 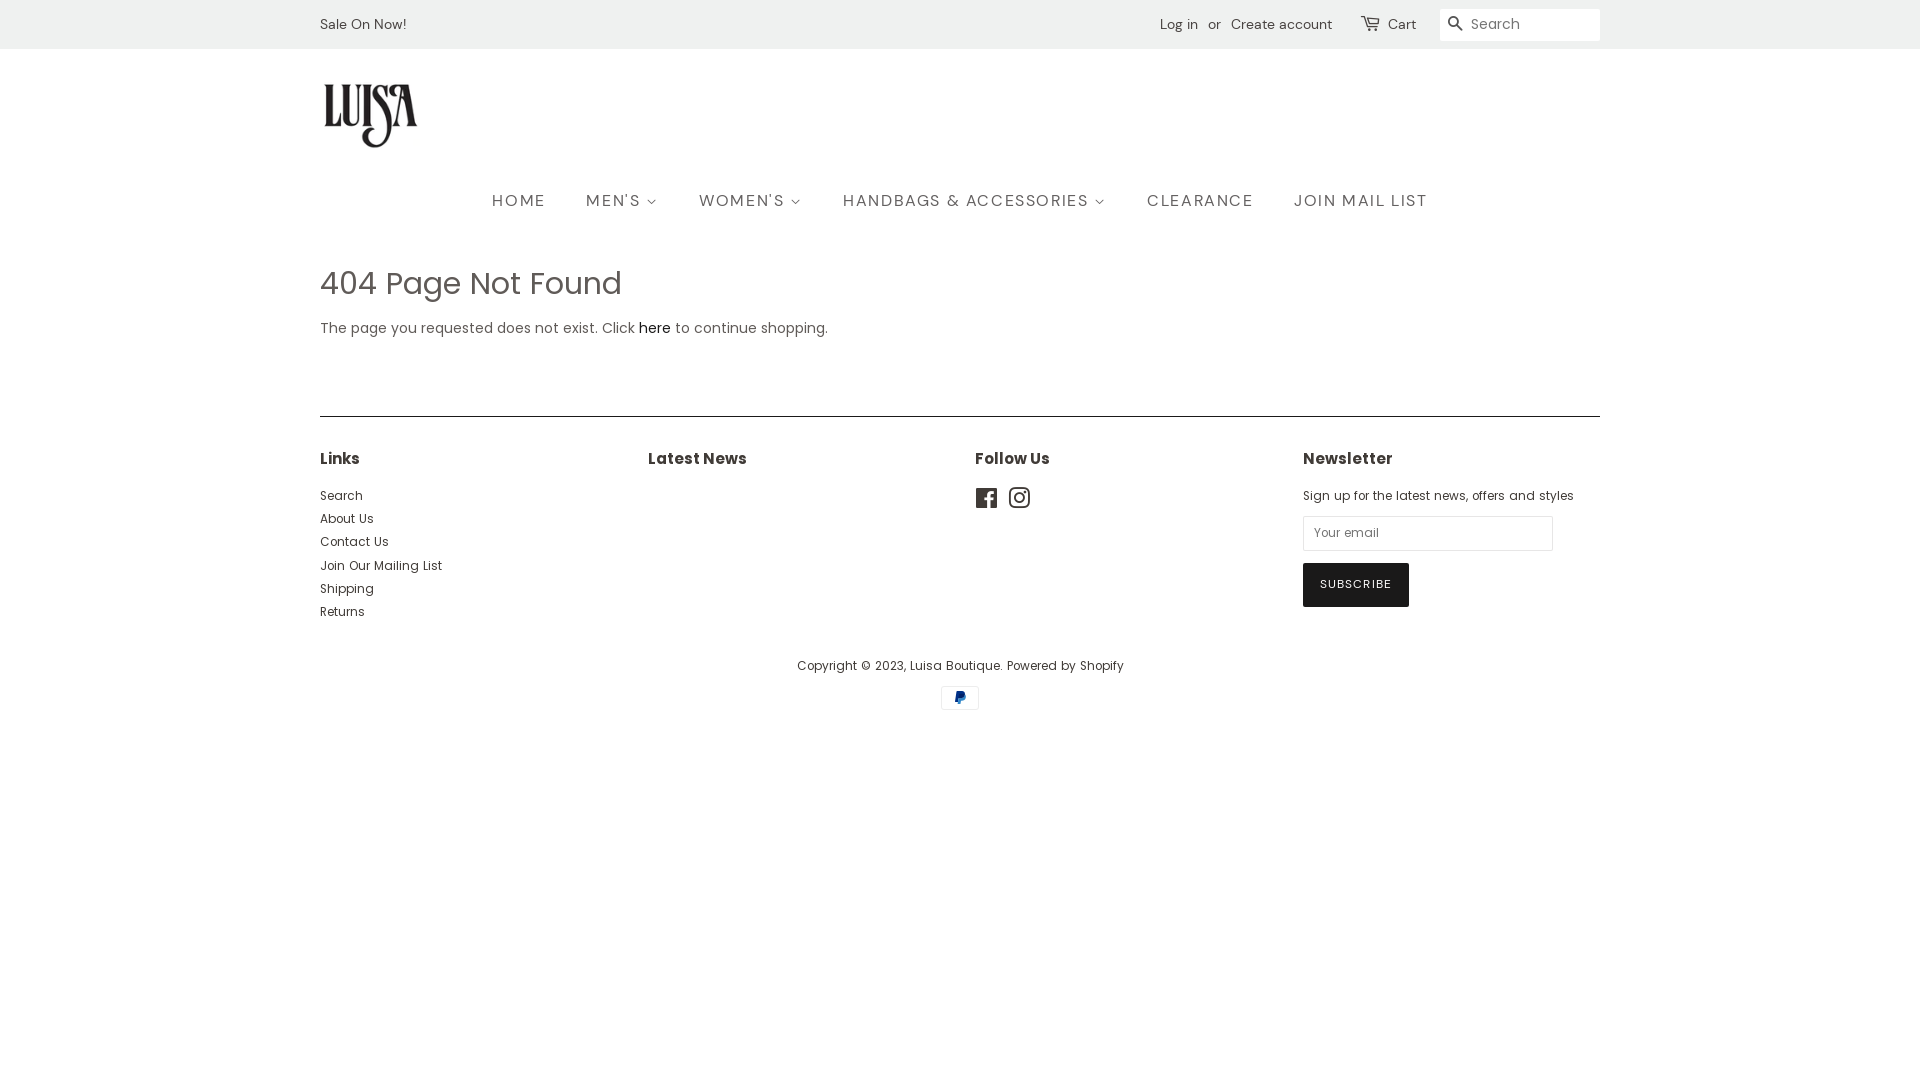 What do you see at coordinates (347, 519) in the screenshot?
I see `About Us` at bounding box center [347, 519].